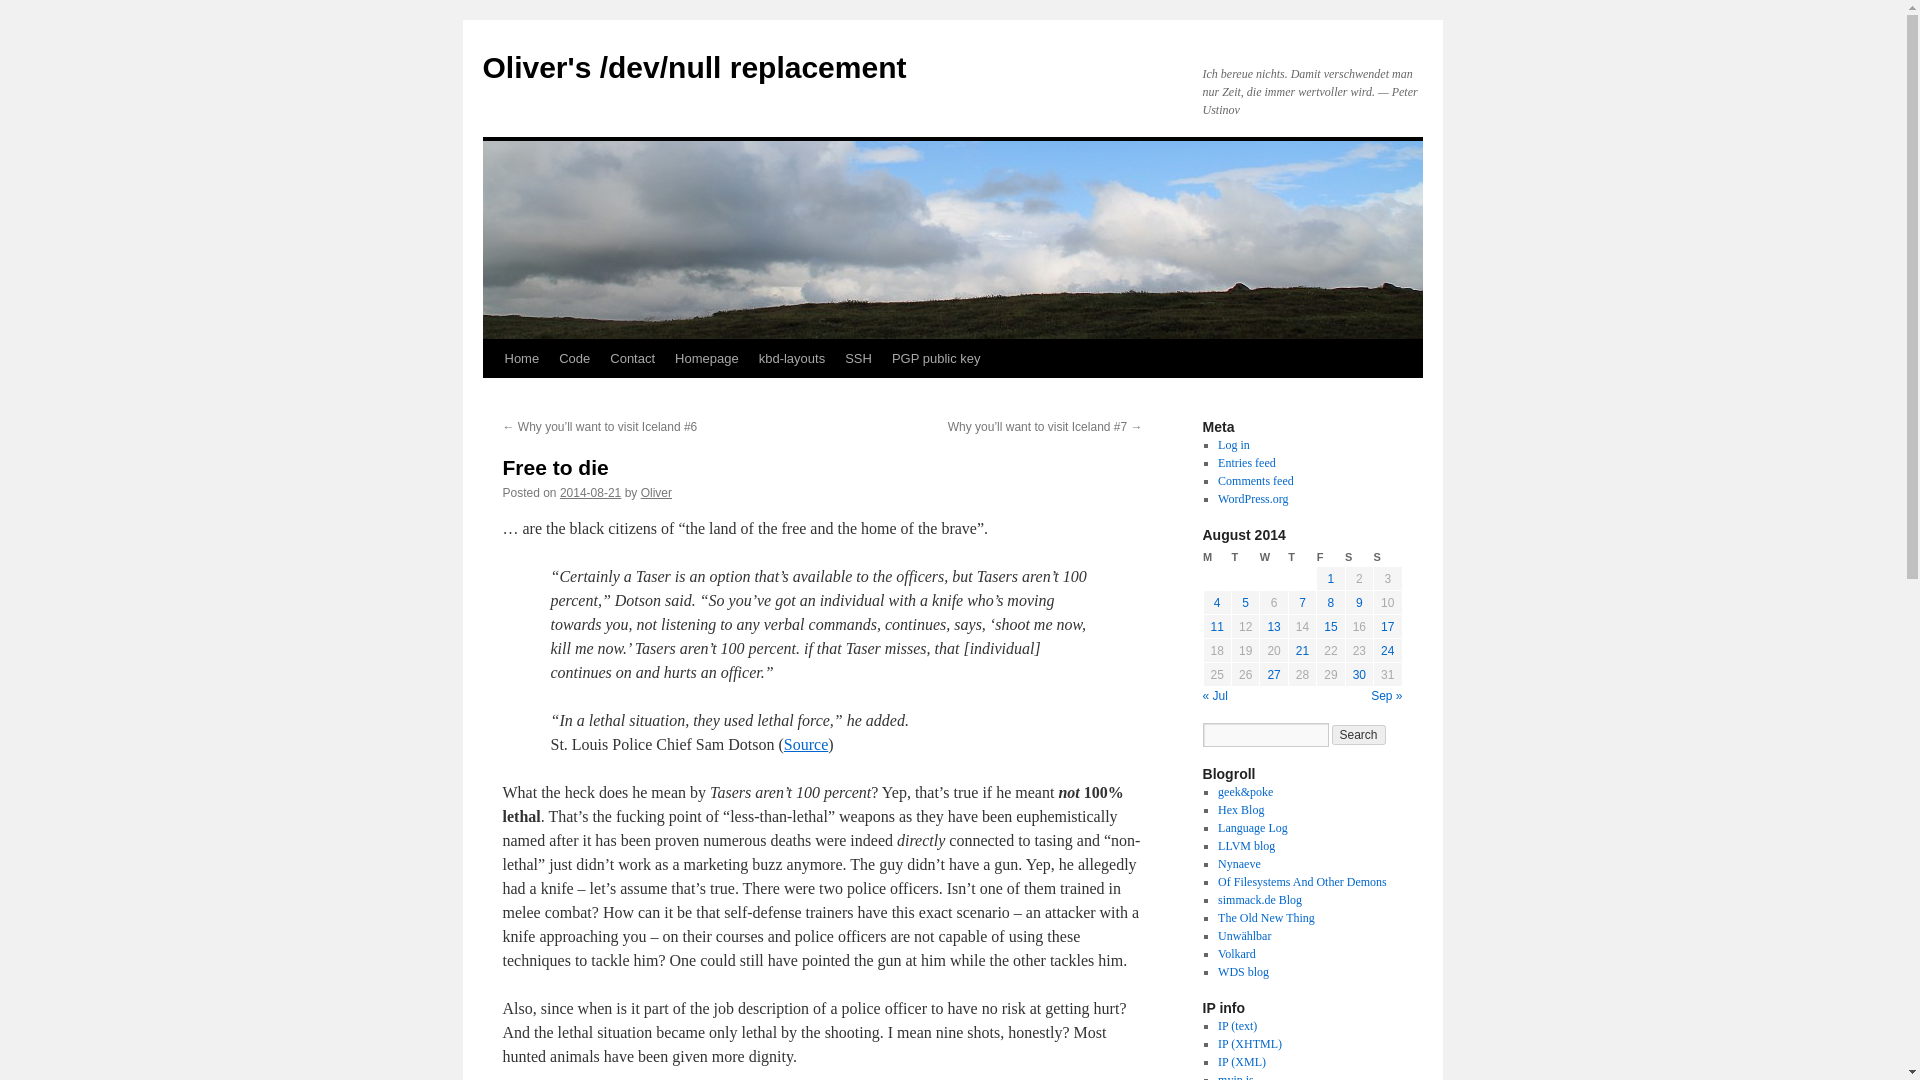 This screenshot has height=1080, width=1920. What do you see at coordinates (590, 493) in the screenshot?
I see `21:31` at bounding box center [590, 493].